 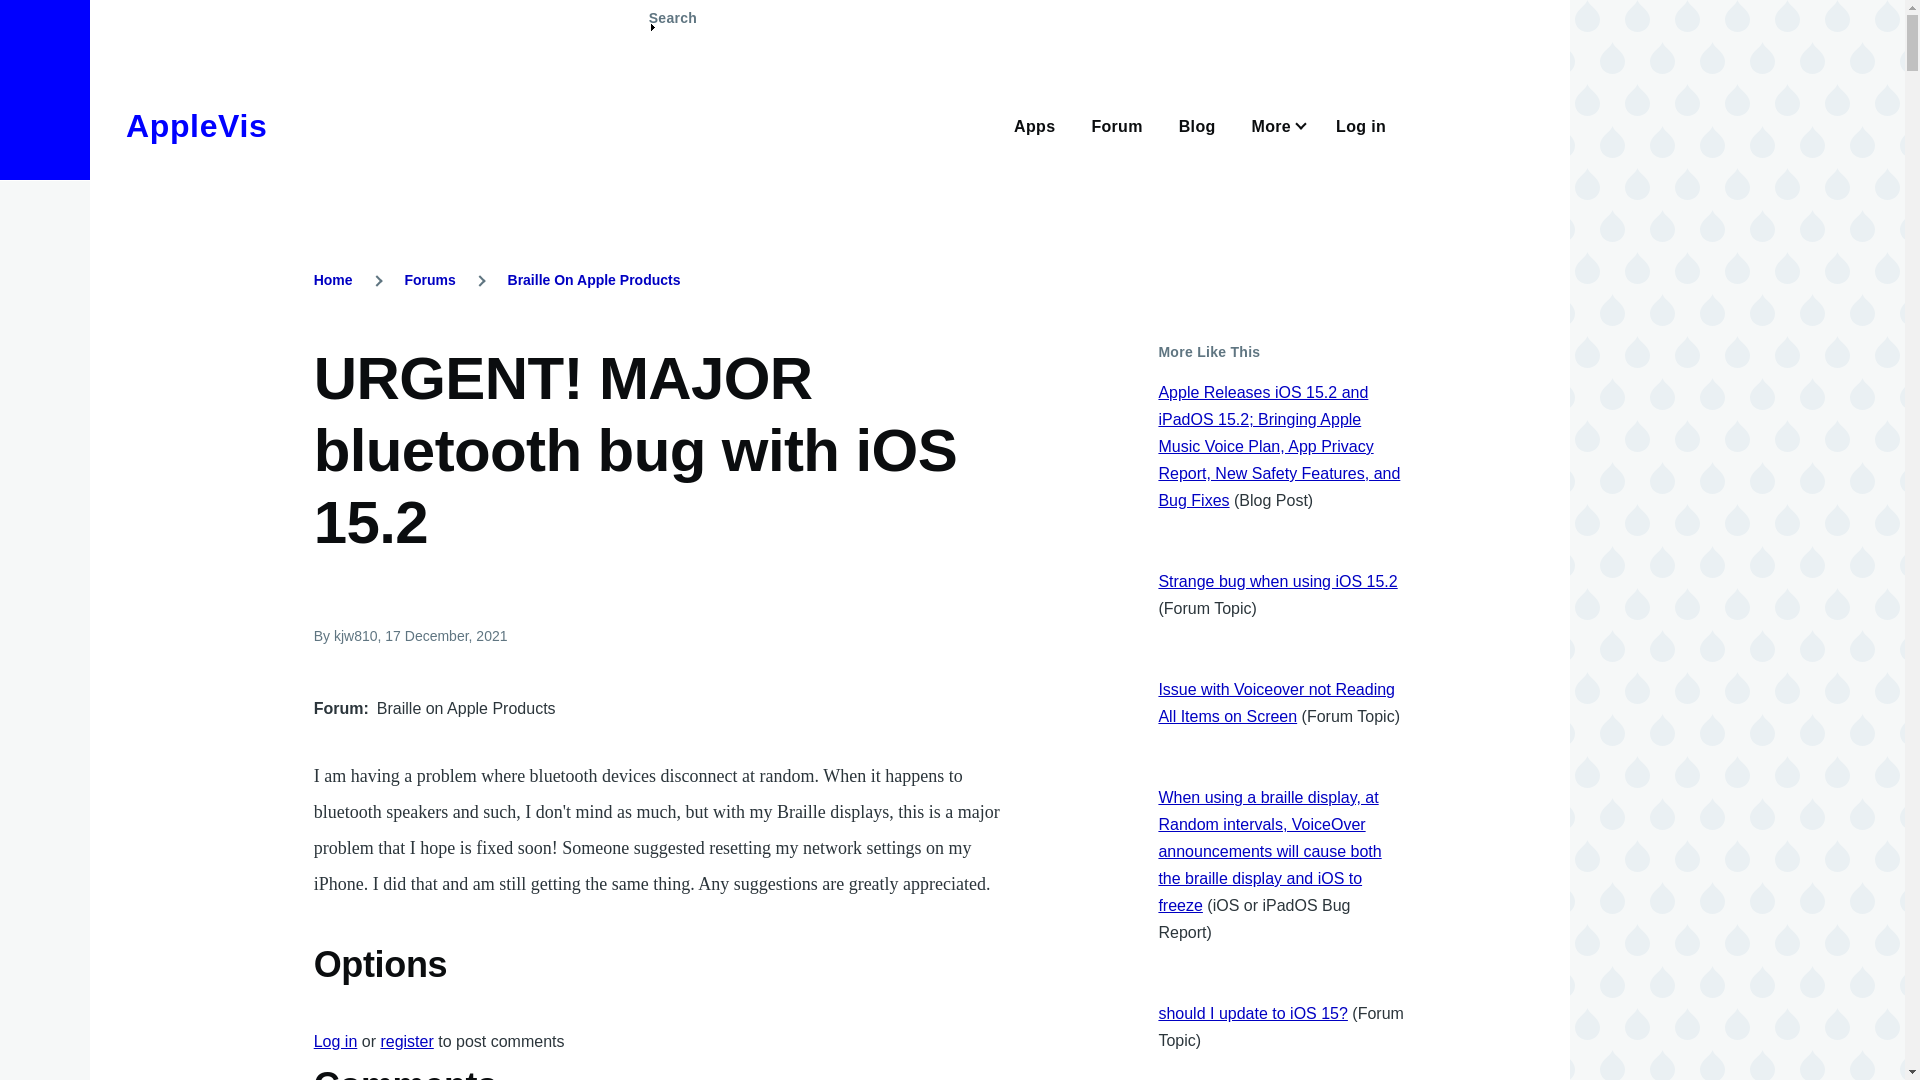 What do you see at coordinates (429, 280) in the screenshot?
I see `Forums` at bounding box center [429, 280].